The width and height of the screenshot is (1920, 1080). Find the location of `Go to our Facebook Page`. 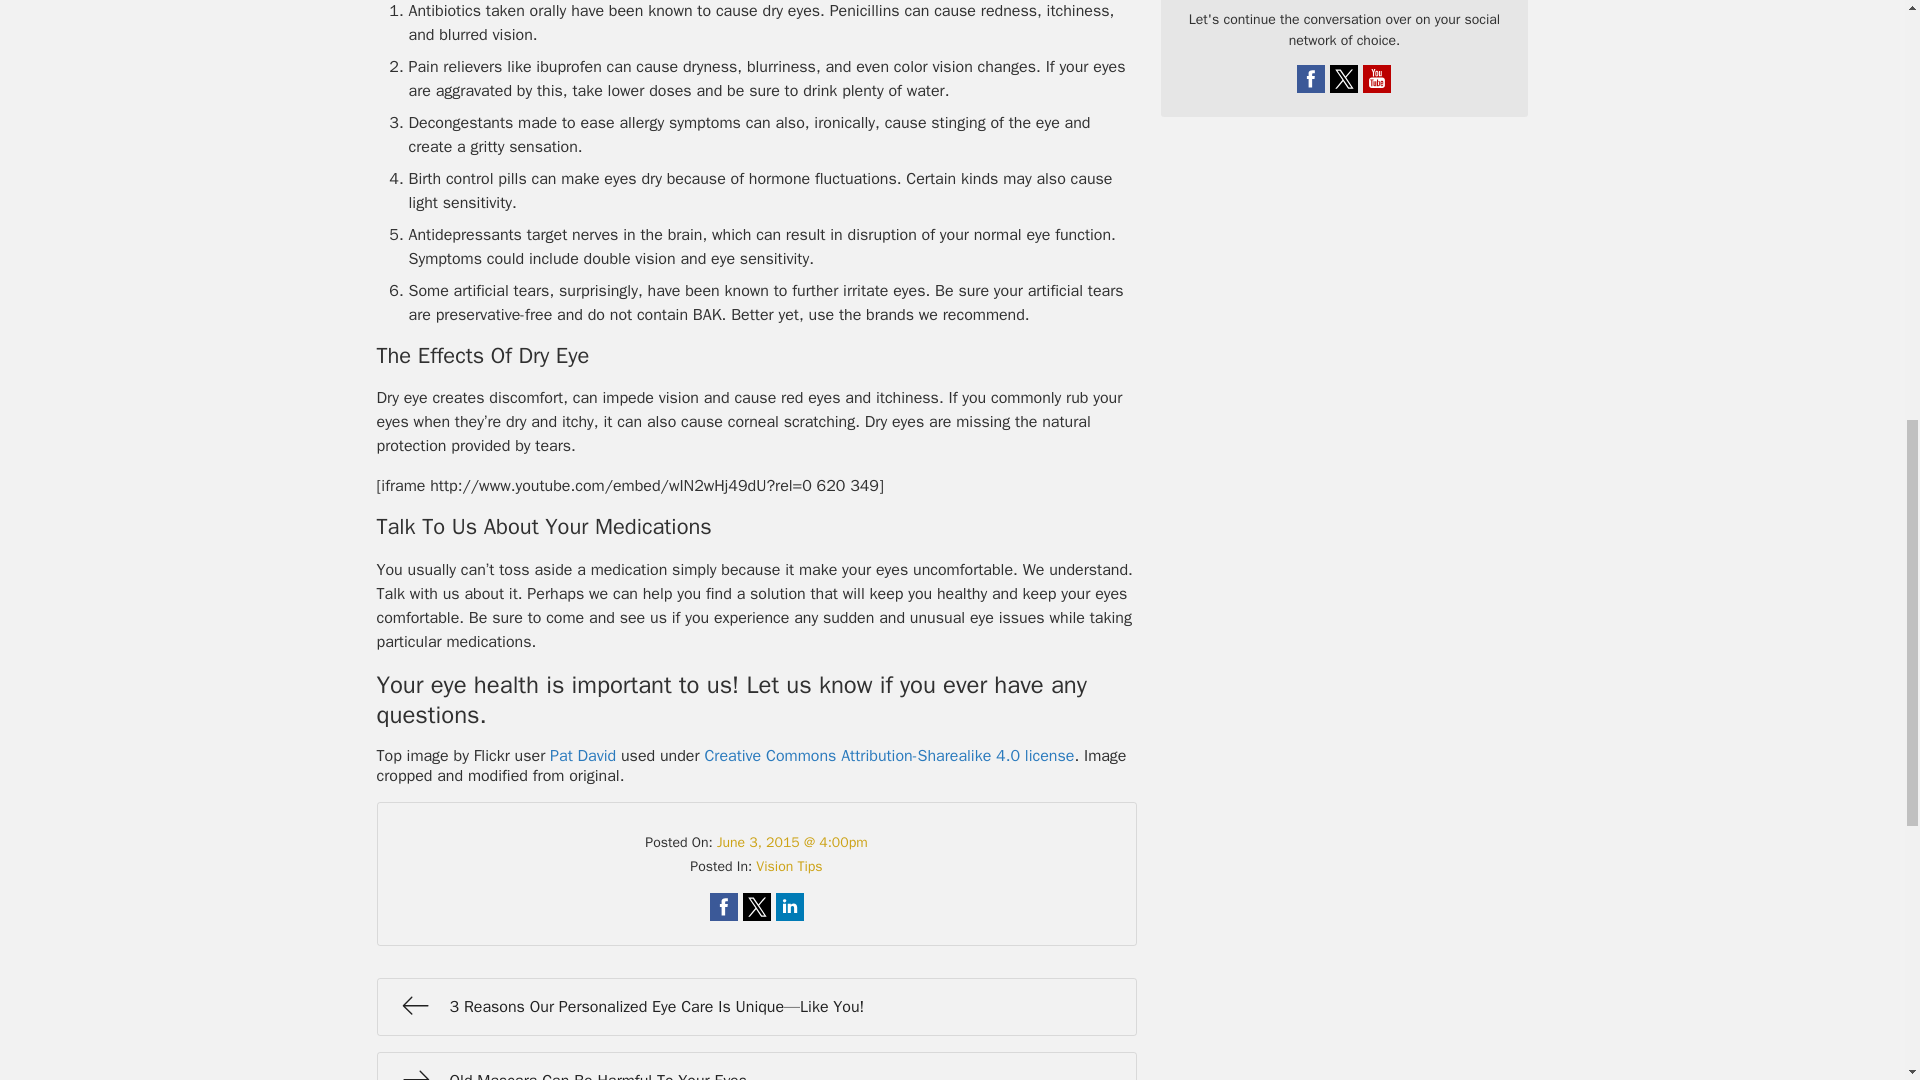

Go to our Facebook Page is located at coordinates (1310, 78).